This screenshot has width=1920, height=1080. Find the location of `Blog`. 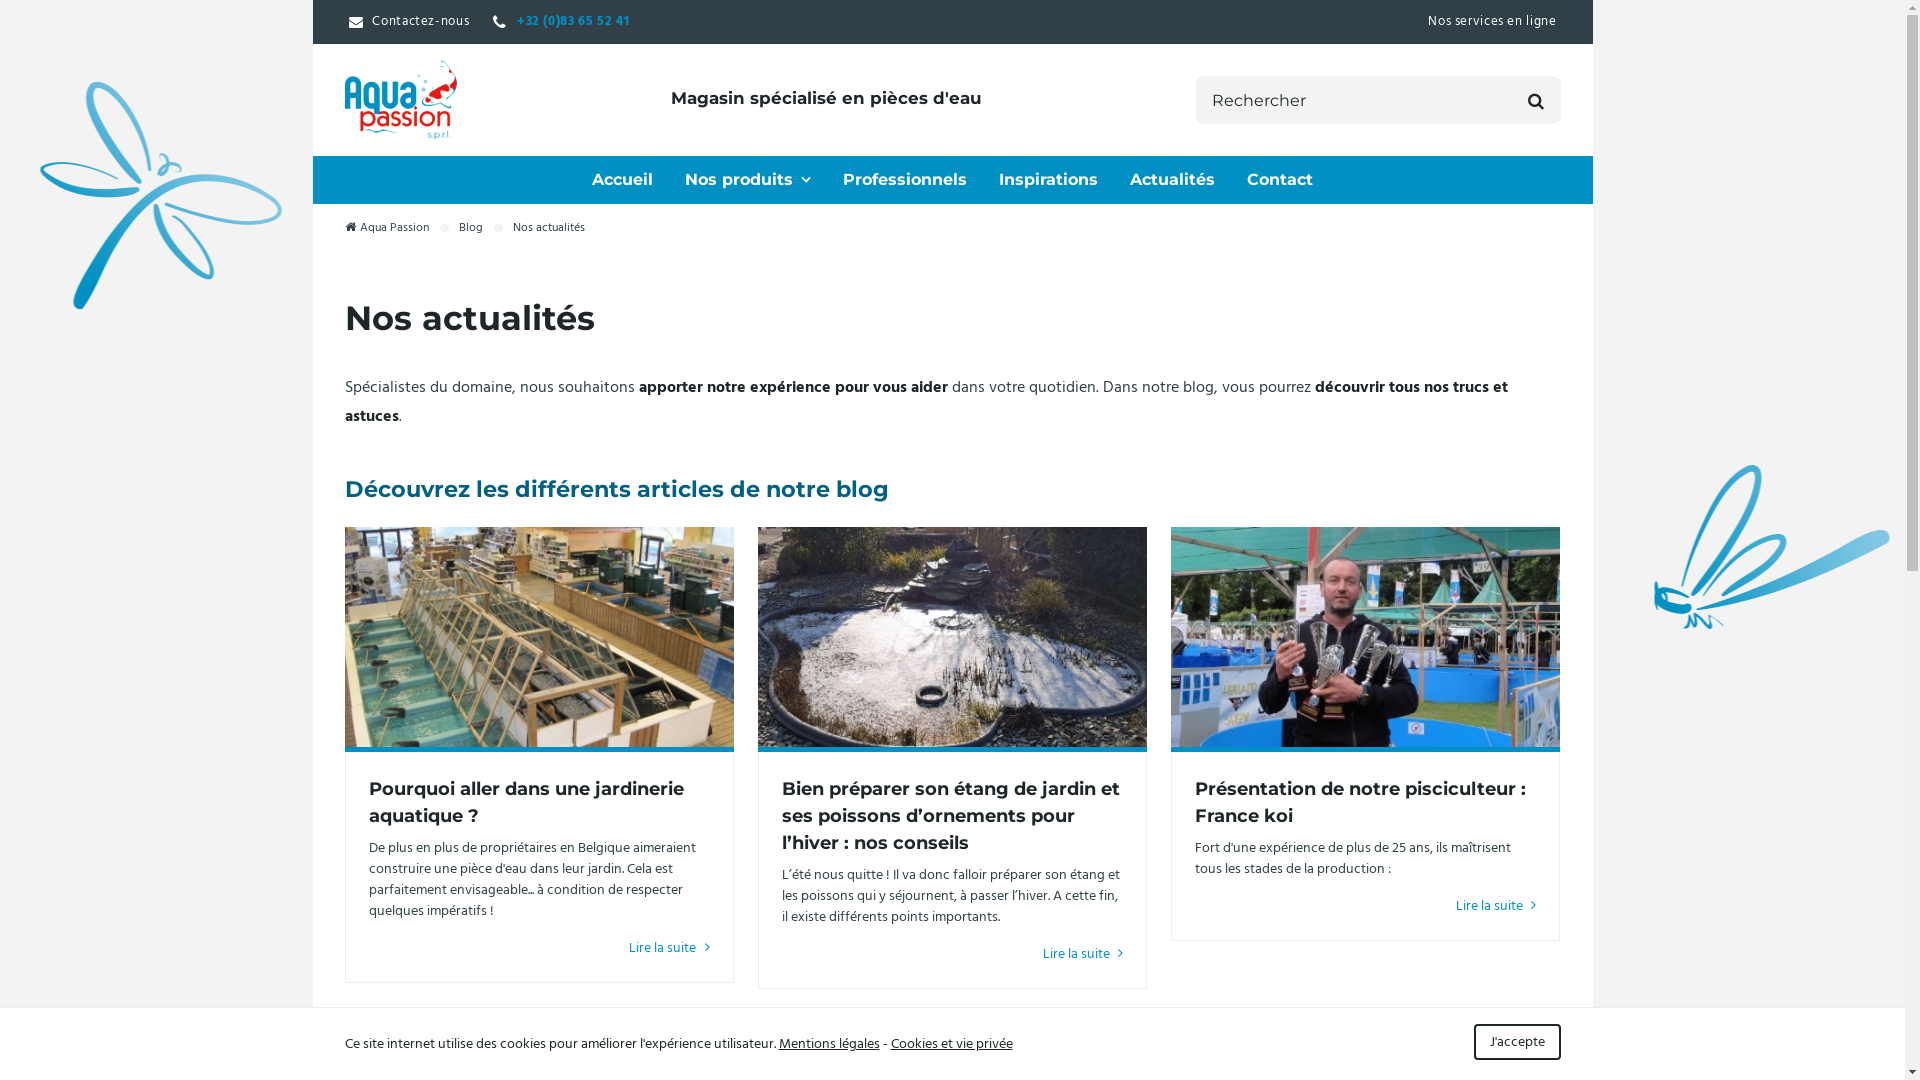

Blog is located at coordinates (471, 228).